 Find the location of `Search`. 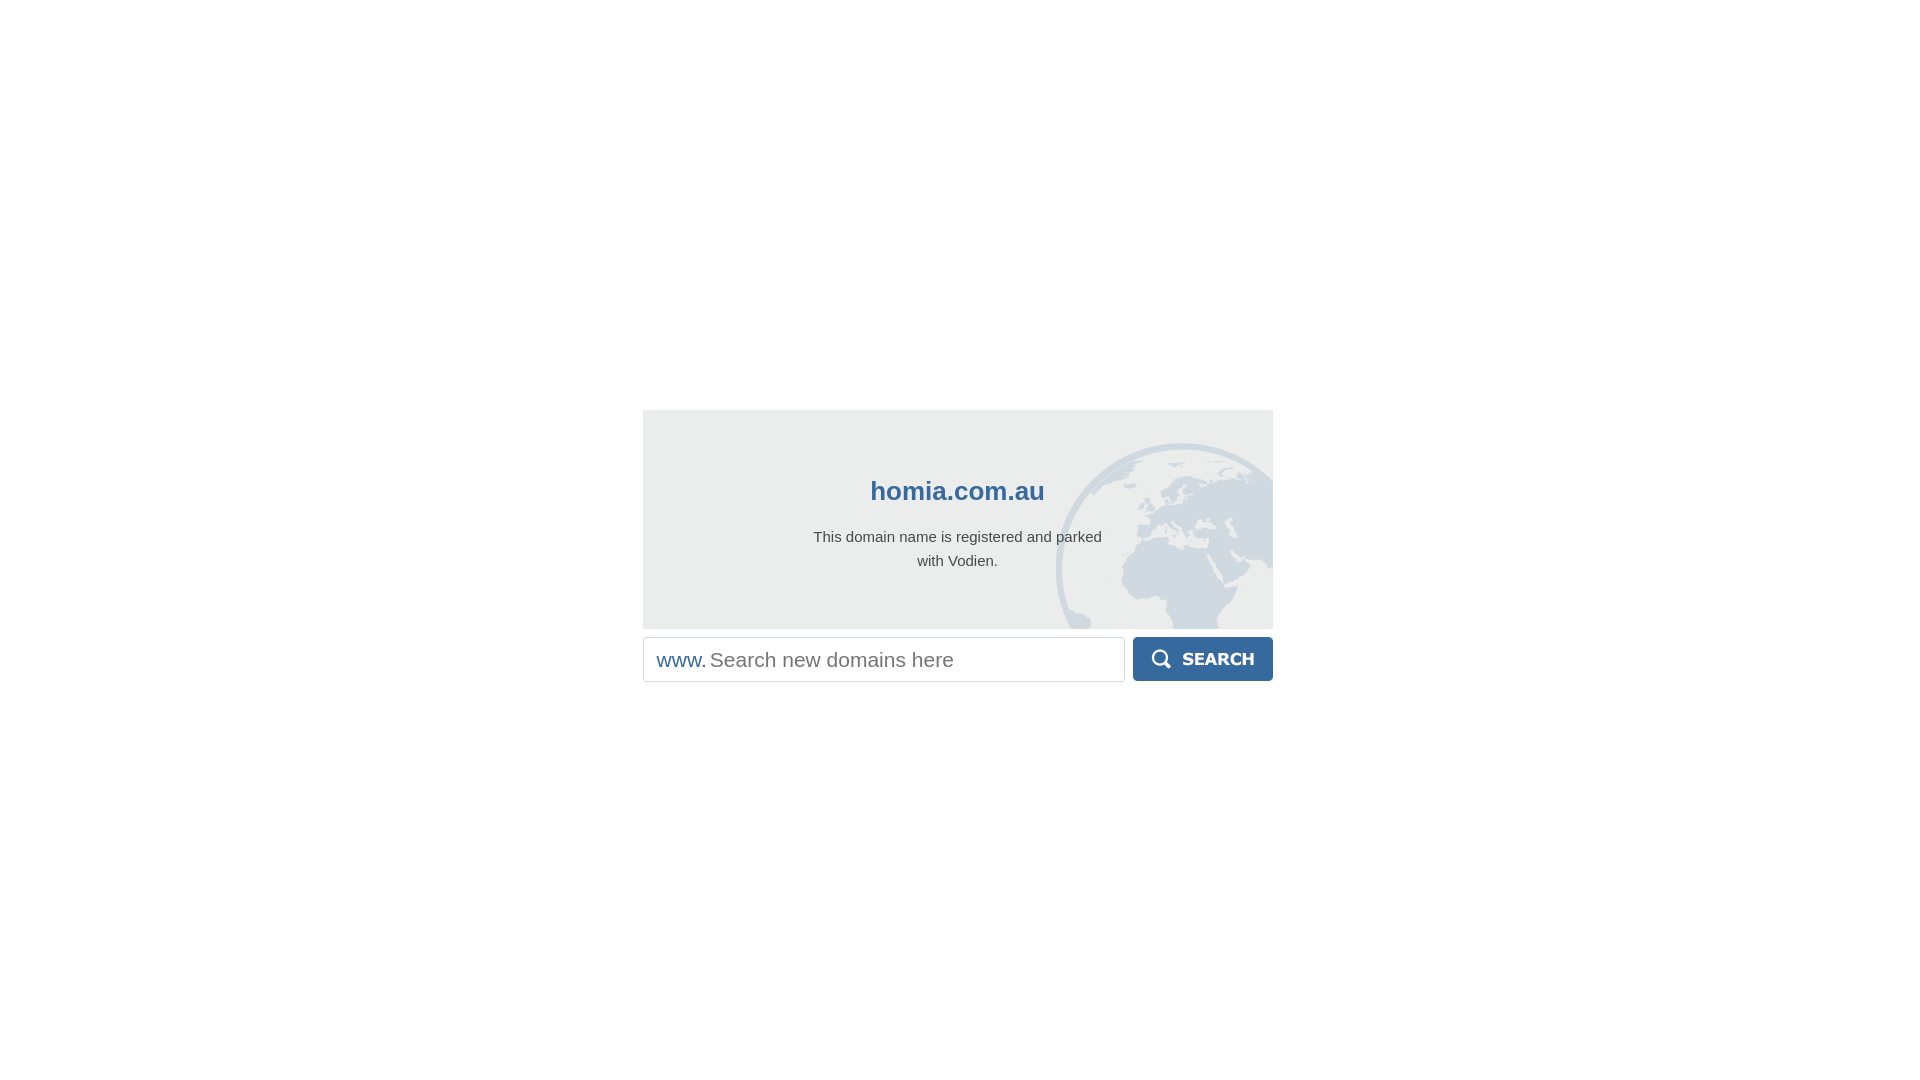

Search is located at coordinates (1203, 659).